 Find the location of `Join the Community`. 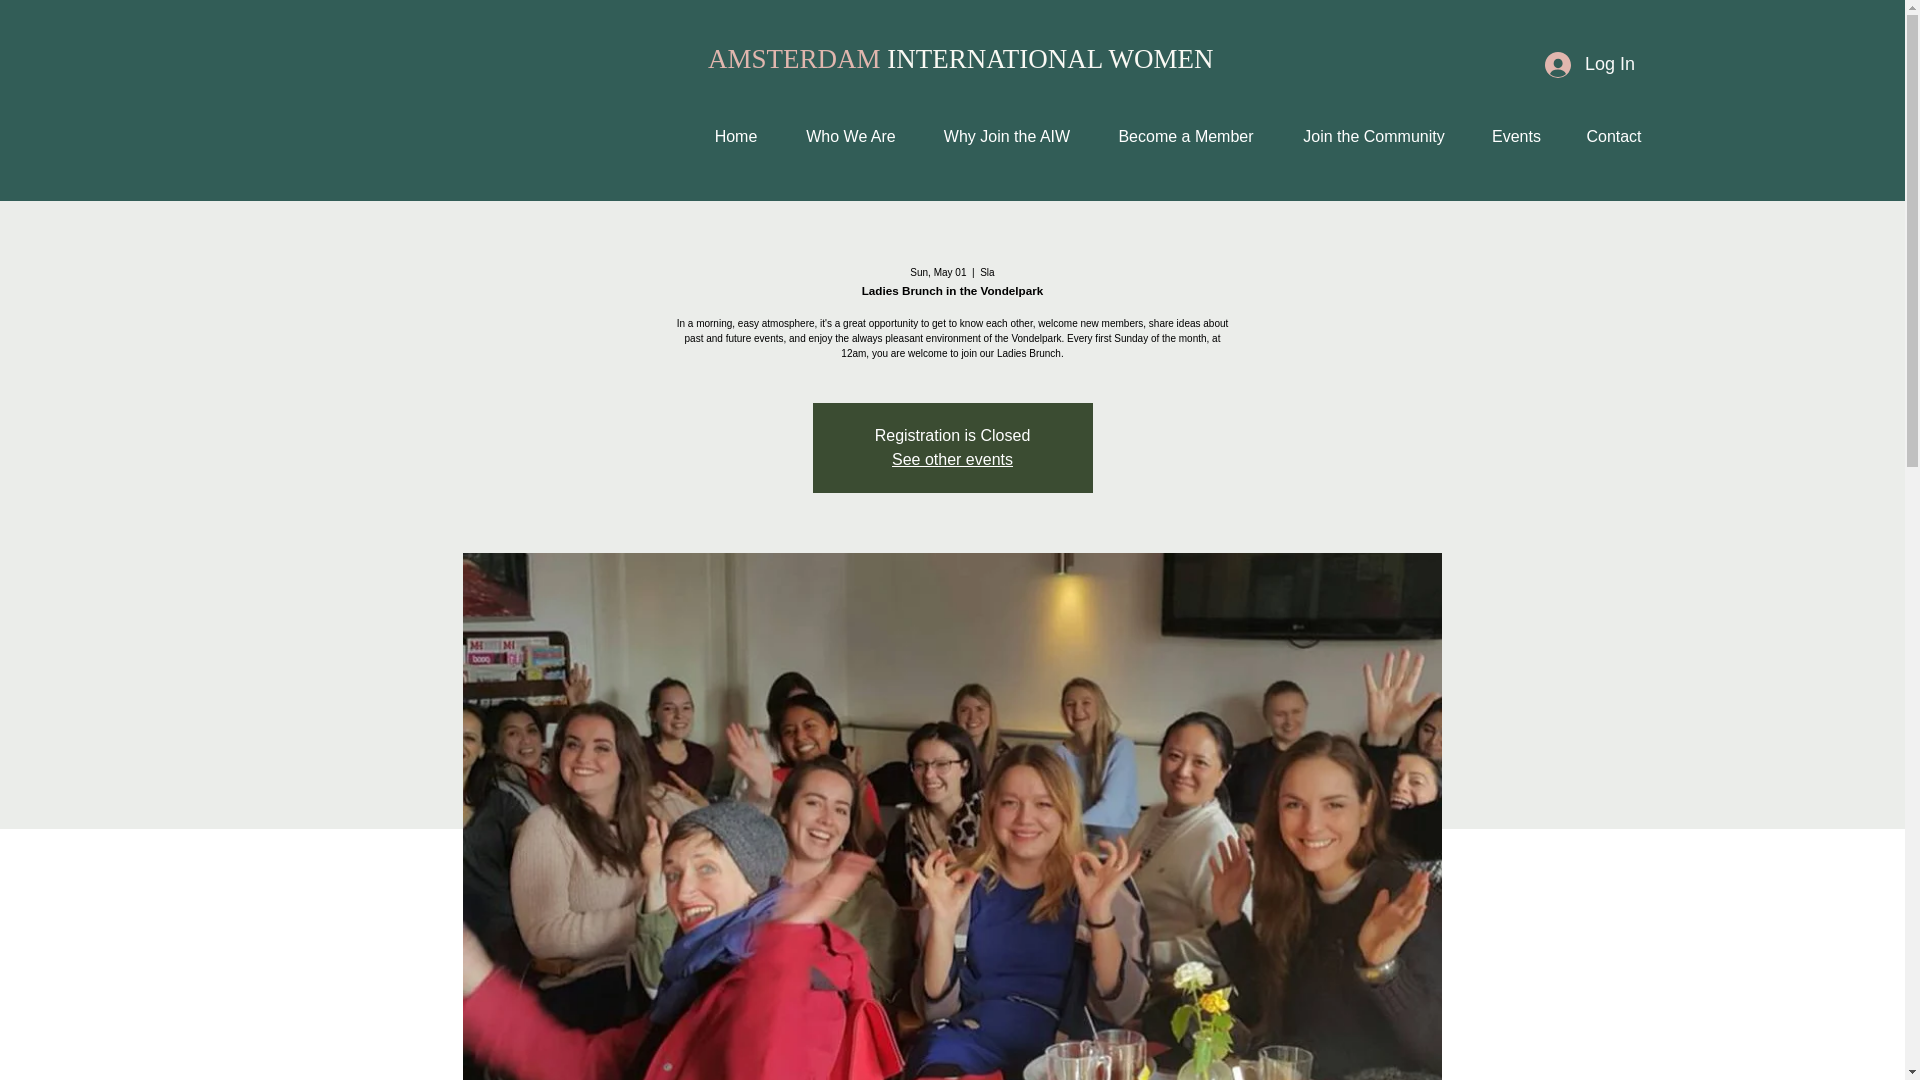

Join the Community is located at coordinates (1374, 136).